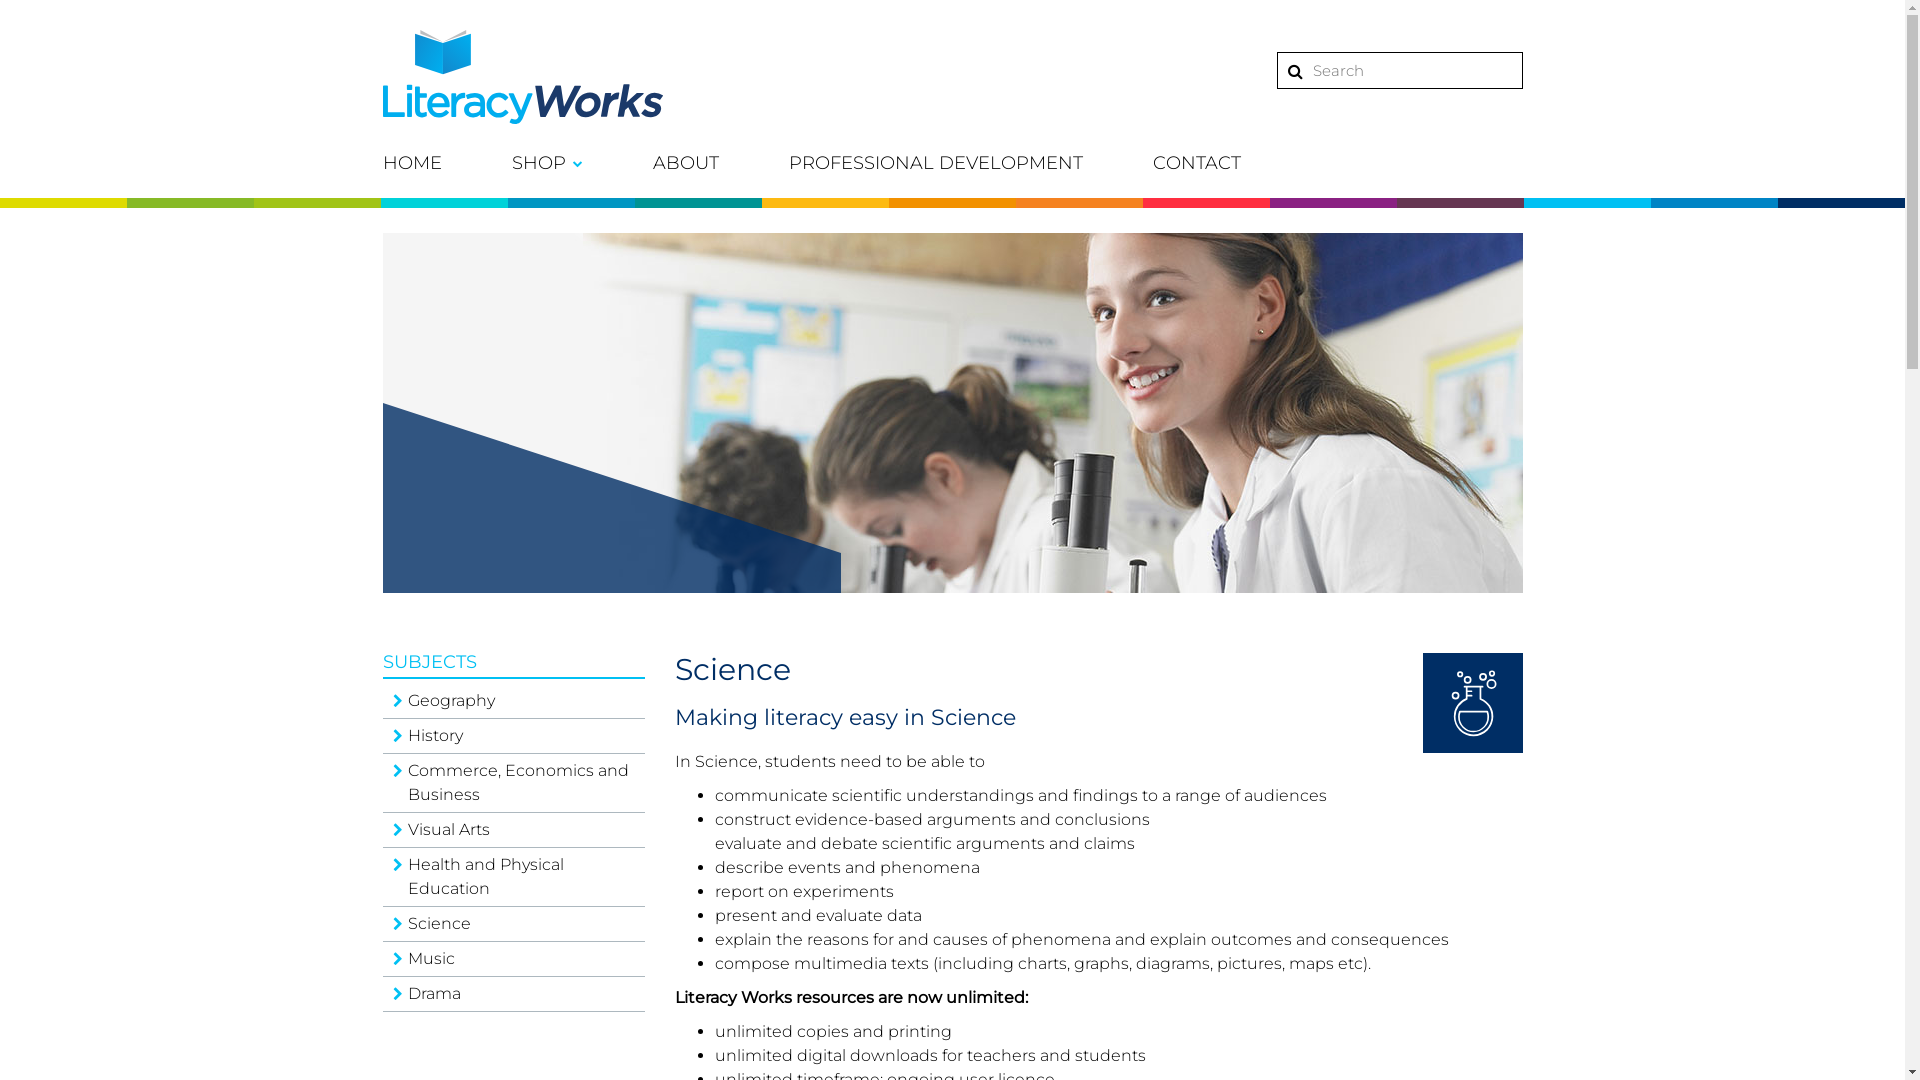 The width and height of the screenshot is (1920, 1080). Describe the element at coordinates (514, 736) in the screenshot. I see `History` at that location.